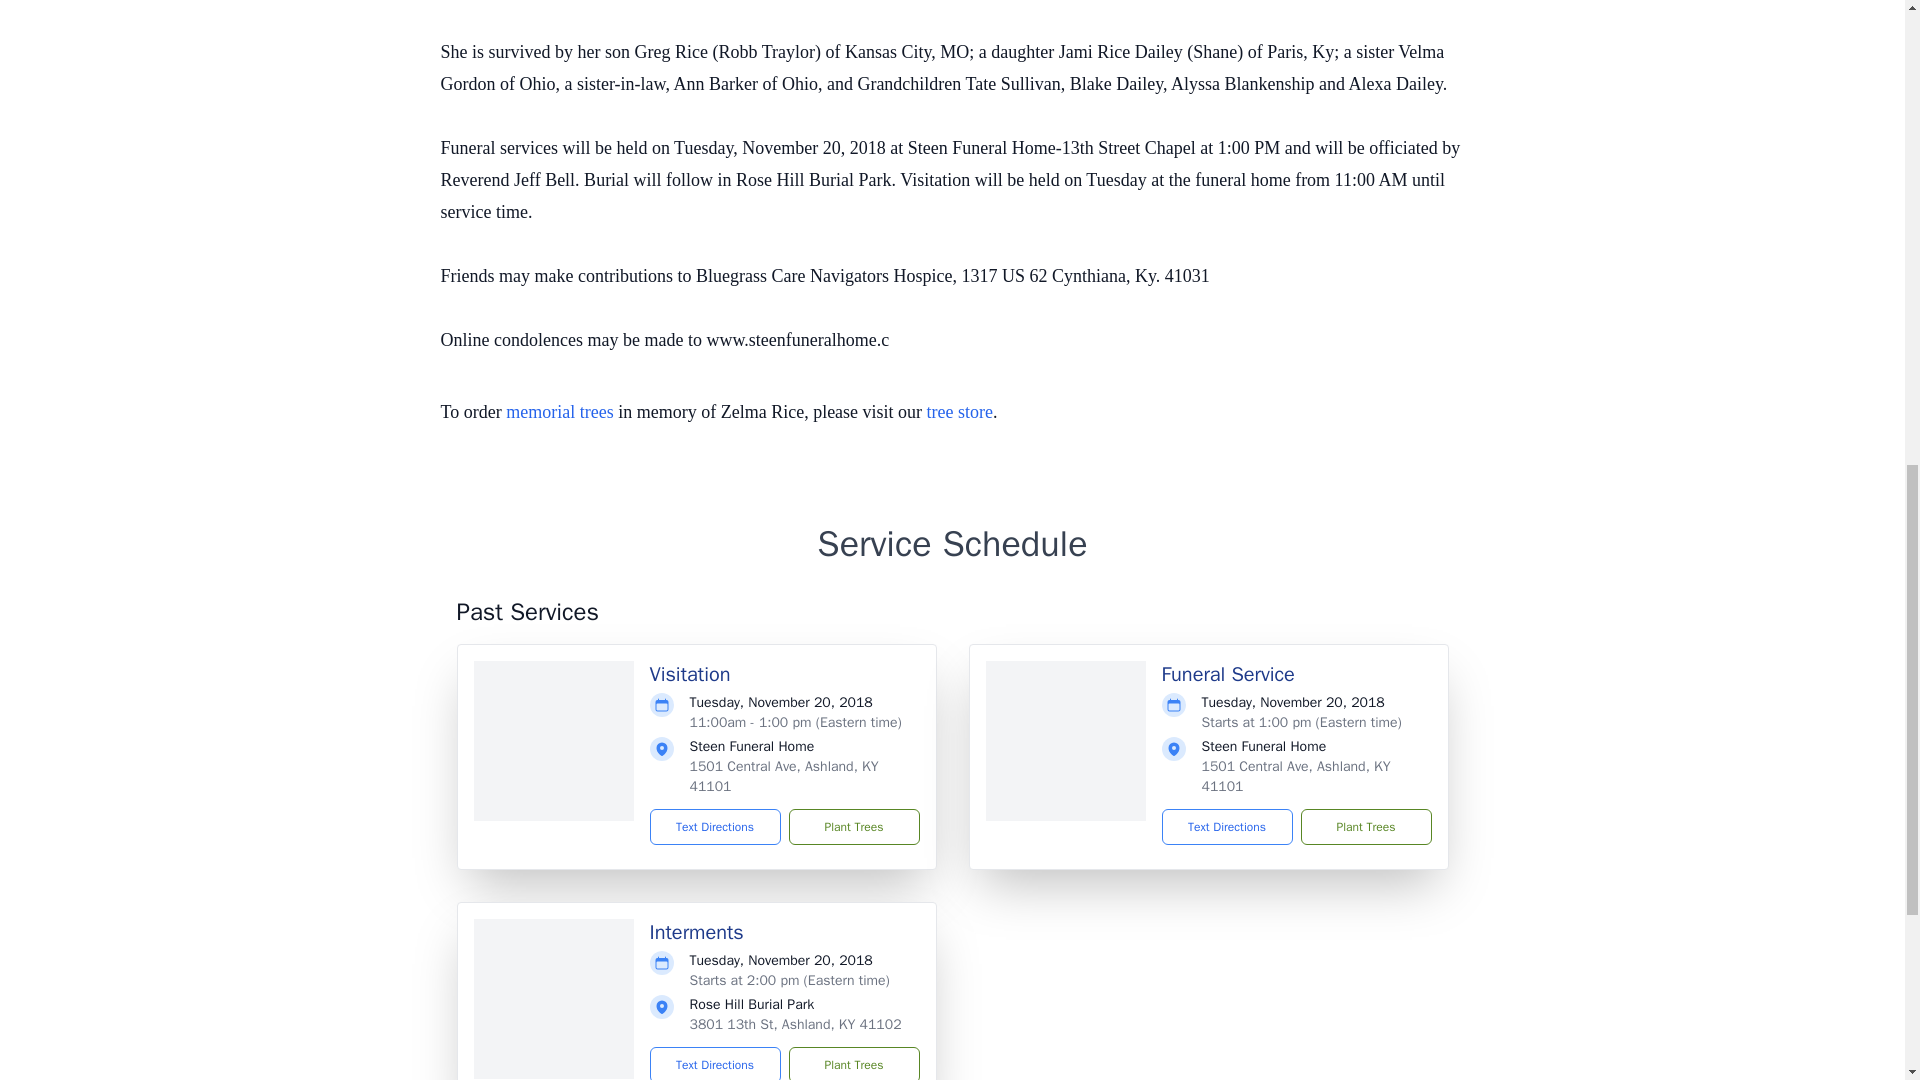  What do you see at coordinates (716, 1063) in the screenshot?
I see `Text Directions` at bounding box center [716, 1063].